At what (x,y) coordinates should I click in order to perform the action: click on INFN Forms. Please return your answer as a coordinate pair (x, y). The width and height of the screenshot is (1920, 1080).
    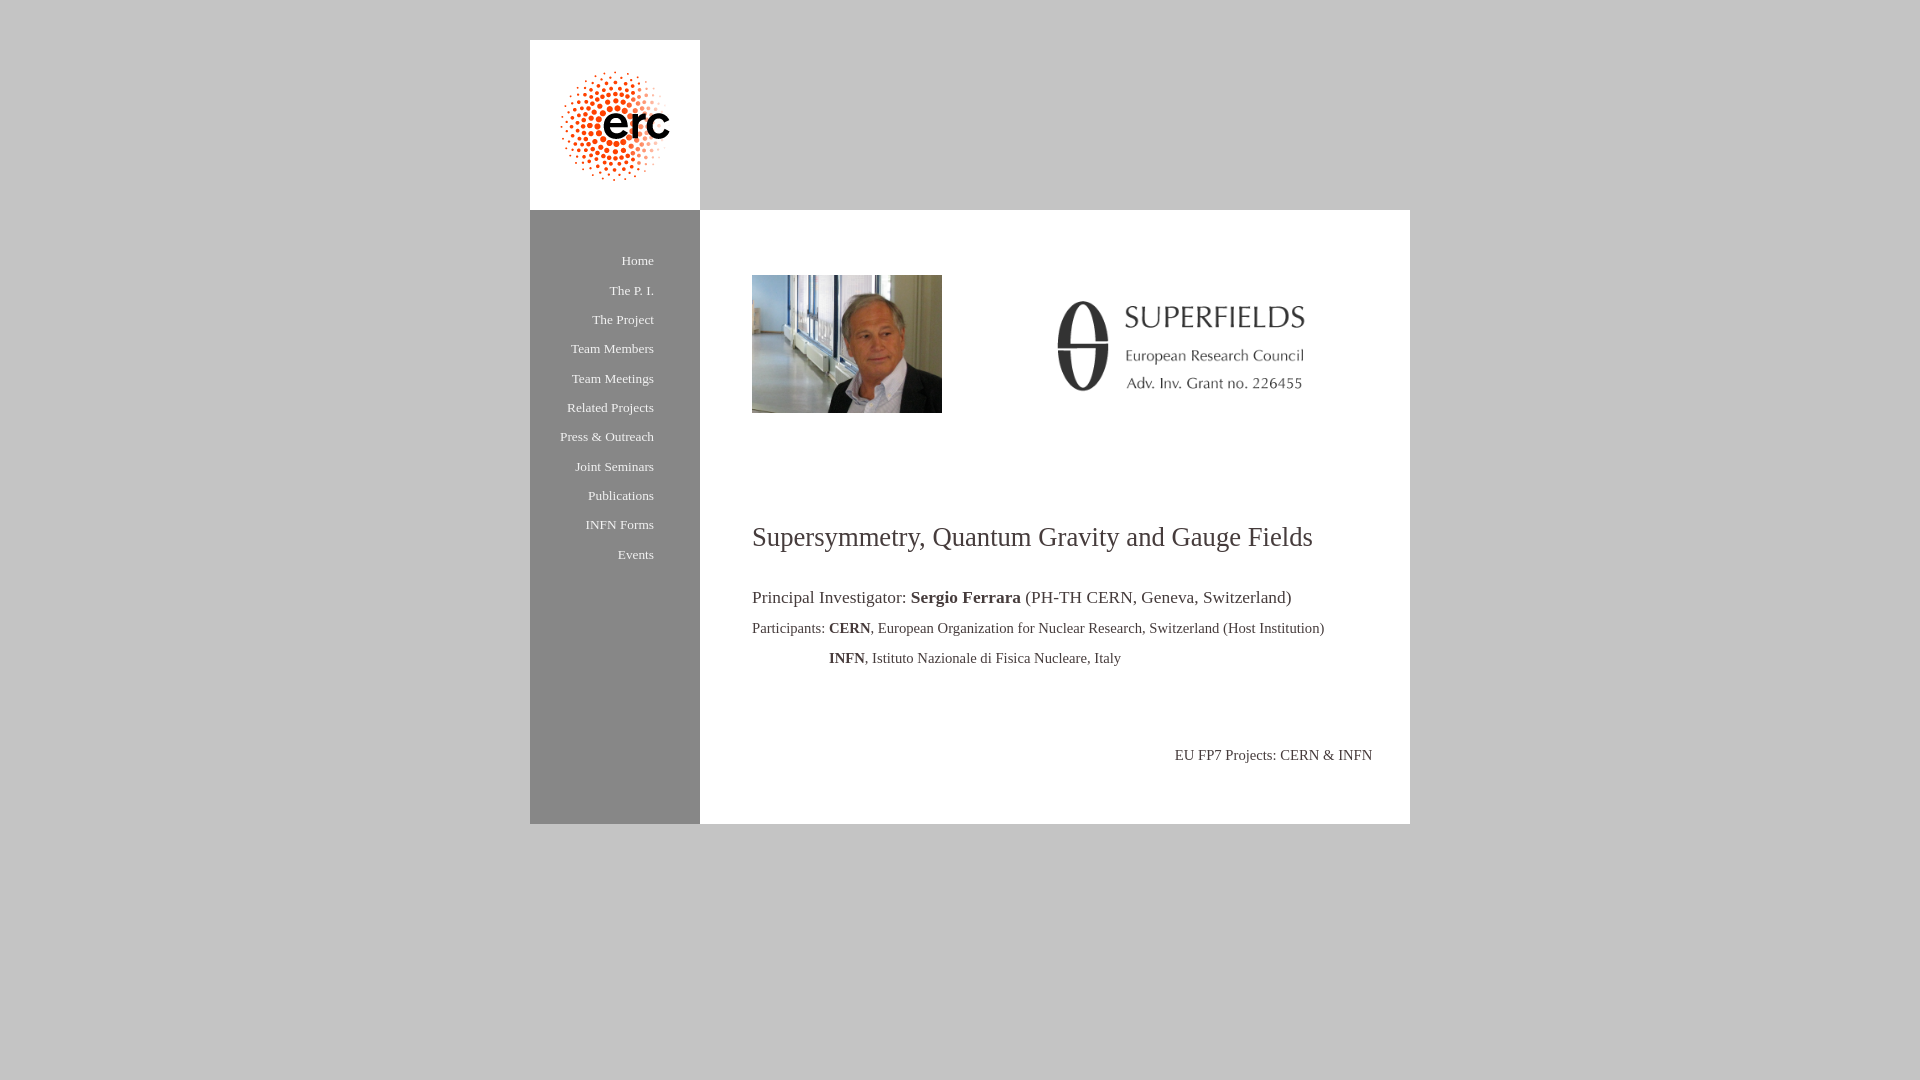
    Looking at the image, I should click on (620, 524).